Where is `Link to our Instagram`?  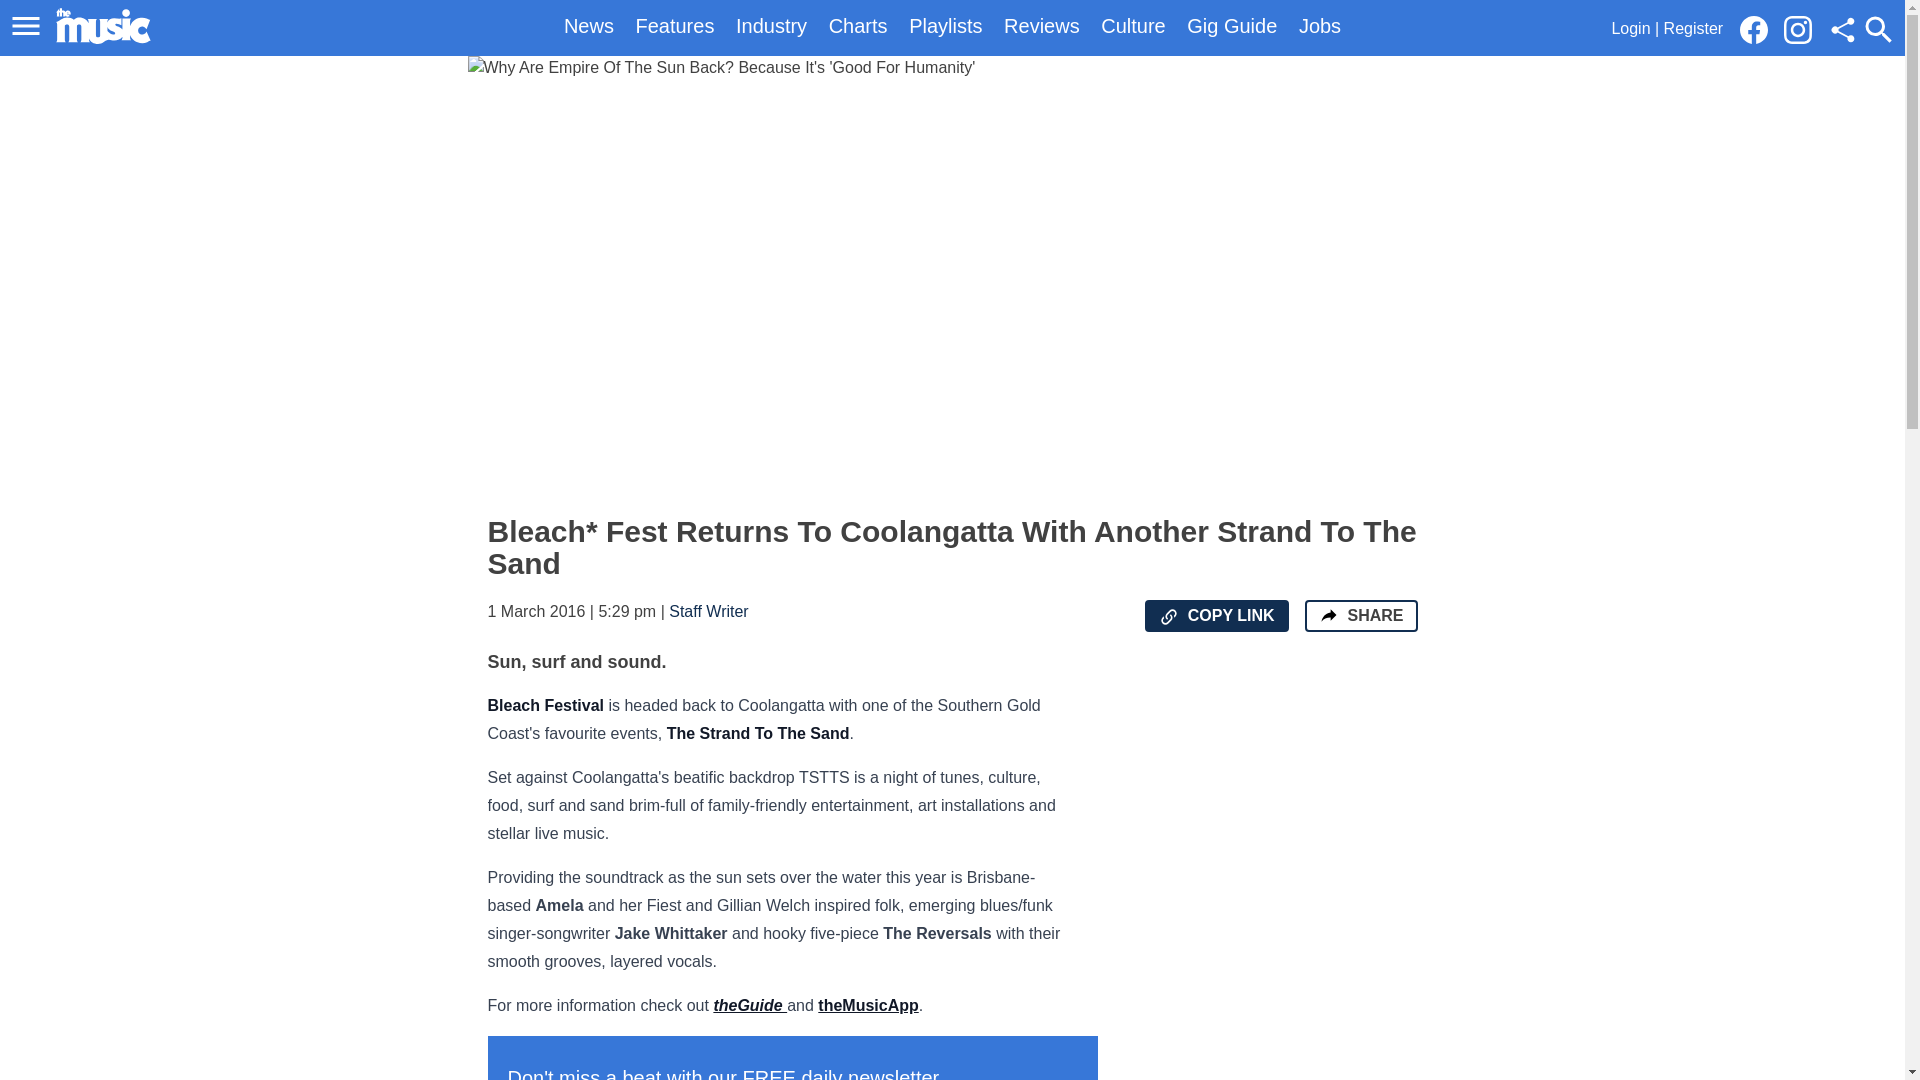
Link to our Instagram is located at coordinates (1804, 28).